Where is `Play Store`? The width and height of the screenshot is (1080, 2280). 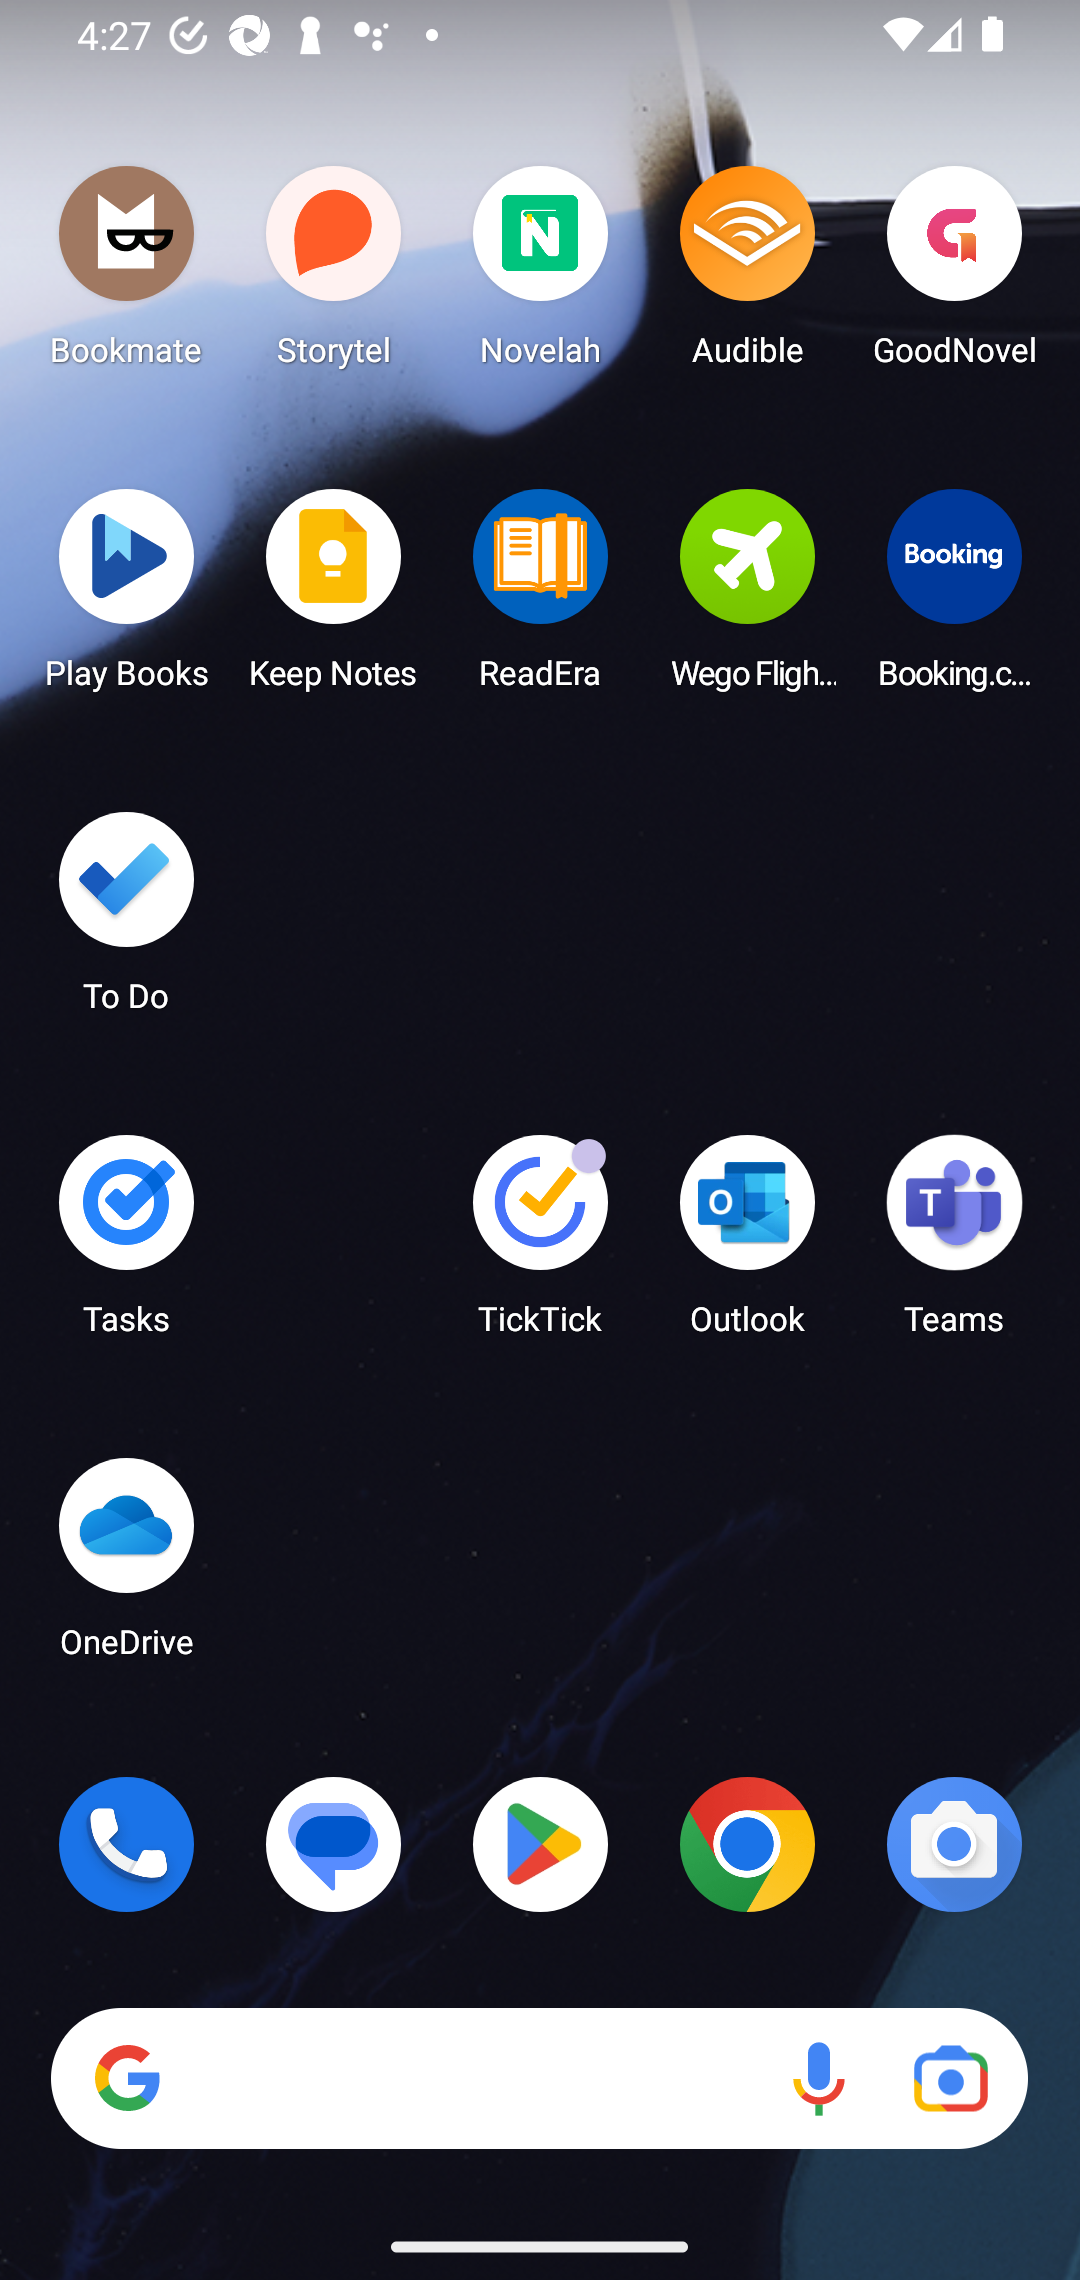
Play Store is located at coordinates (540, 1844).